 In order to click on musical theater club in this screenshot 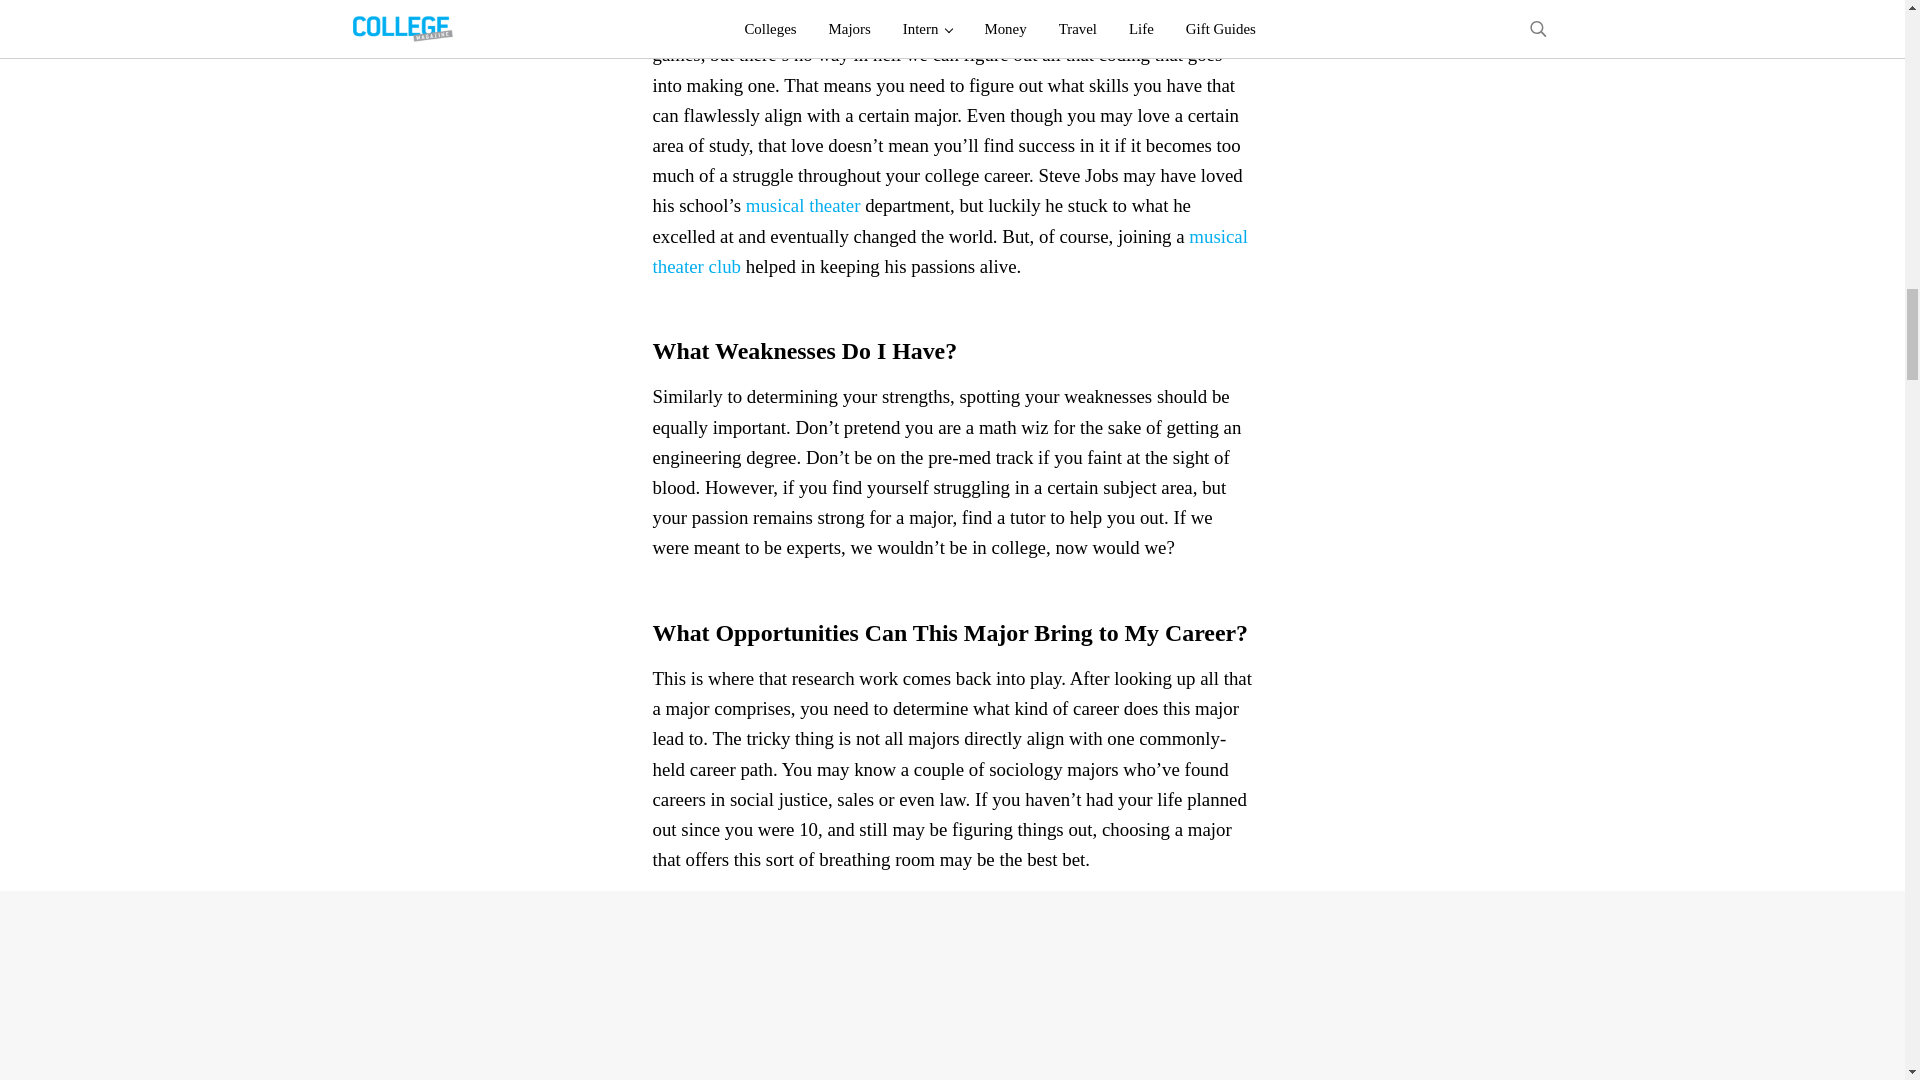, I will do `click(949, 250)`.